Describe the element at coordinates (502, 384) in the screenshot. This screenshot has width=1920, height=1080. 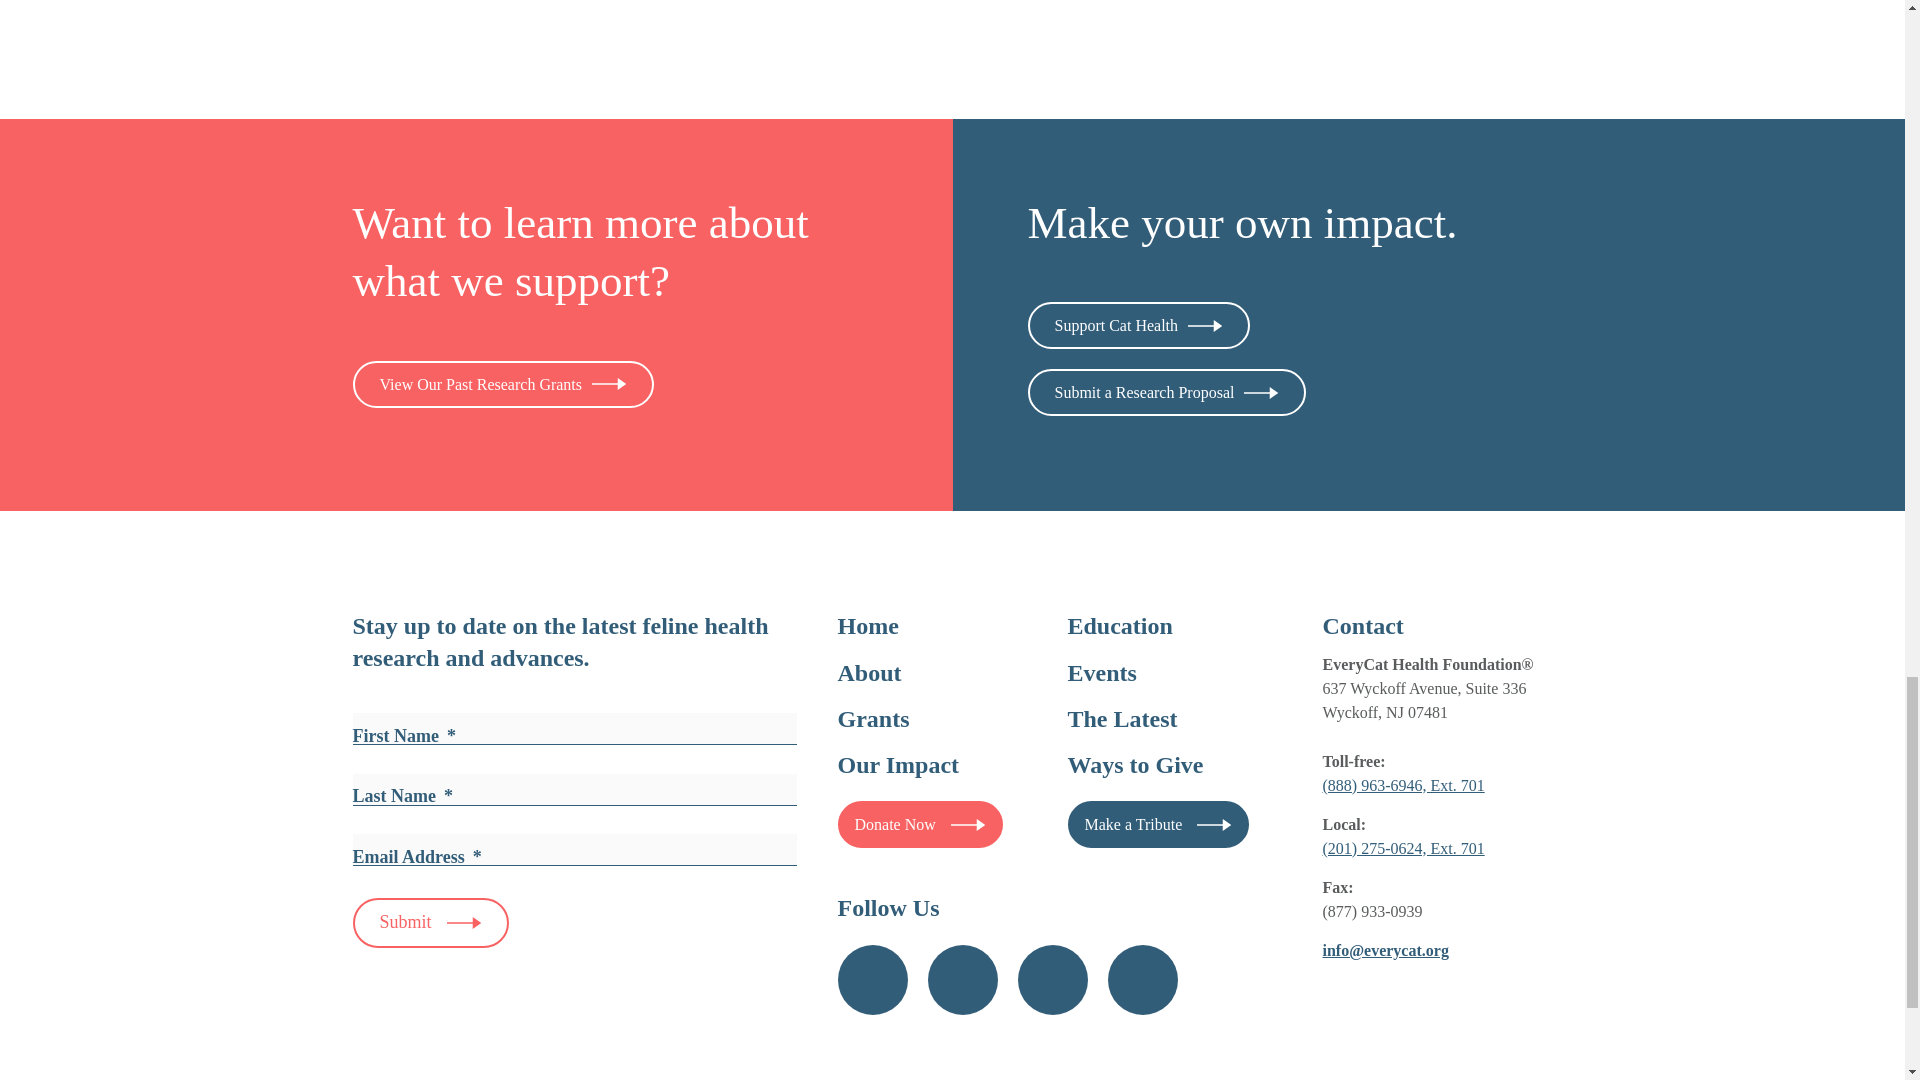
I see `Link to View Our Past Research Grants` at that location.